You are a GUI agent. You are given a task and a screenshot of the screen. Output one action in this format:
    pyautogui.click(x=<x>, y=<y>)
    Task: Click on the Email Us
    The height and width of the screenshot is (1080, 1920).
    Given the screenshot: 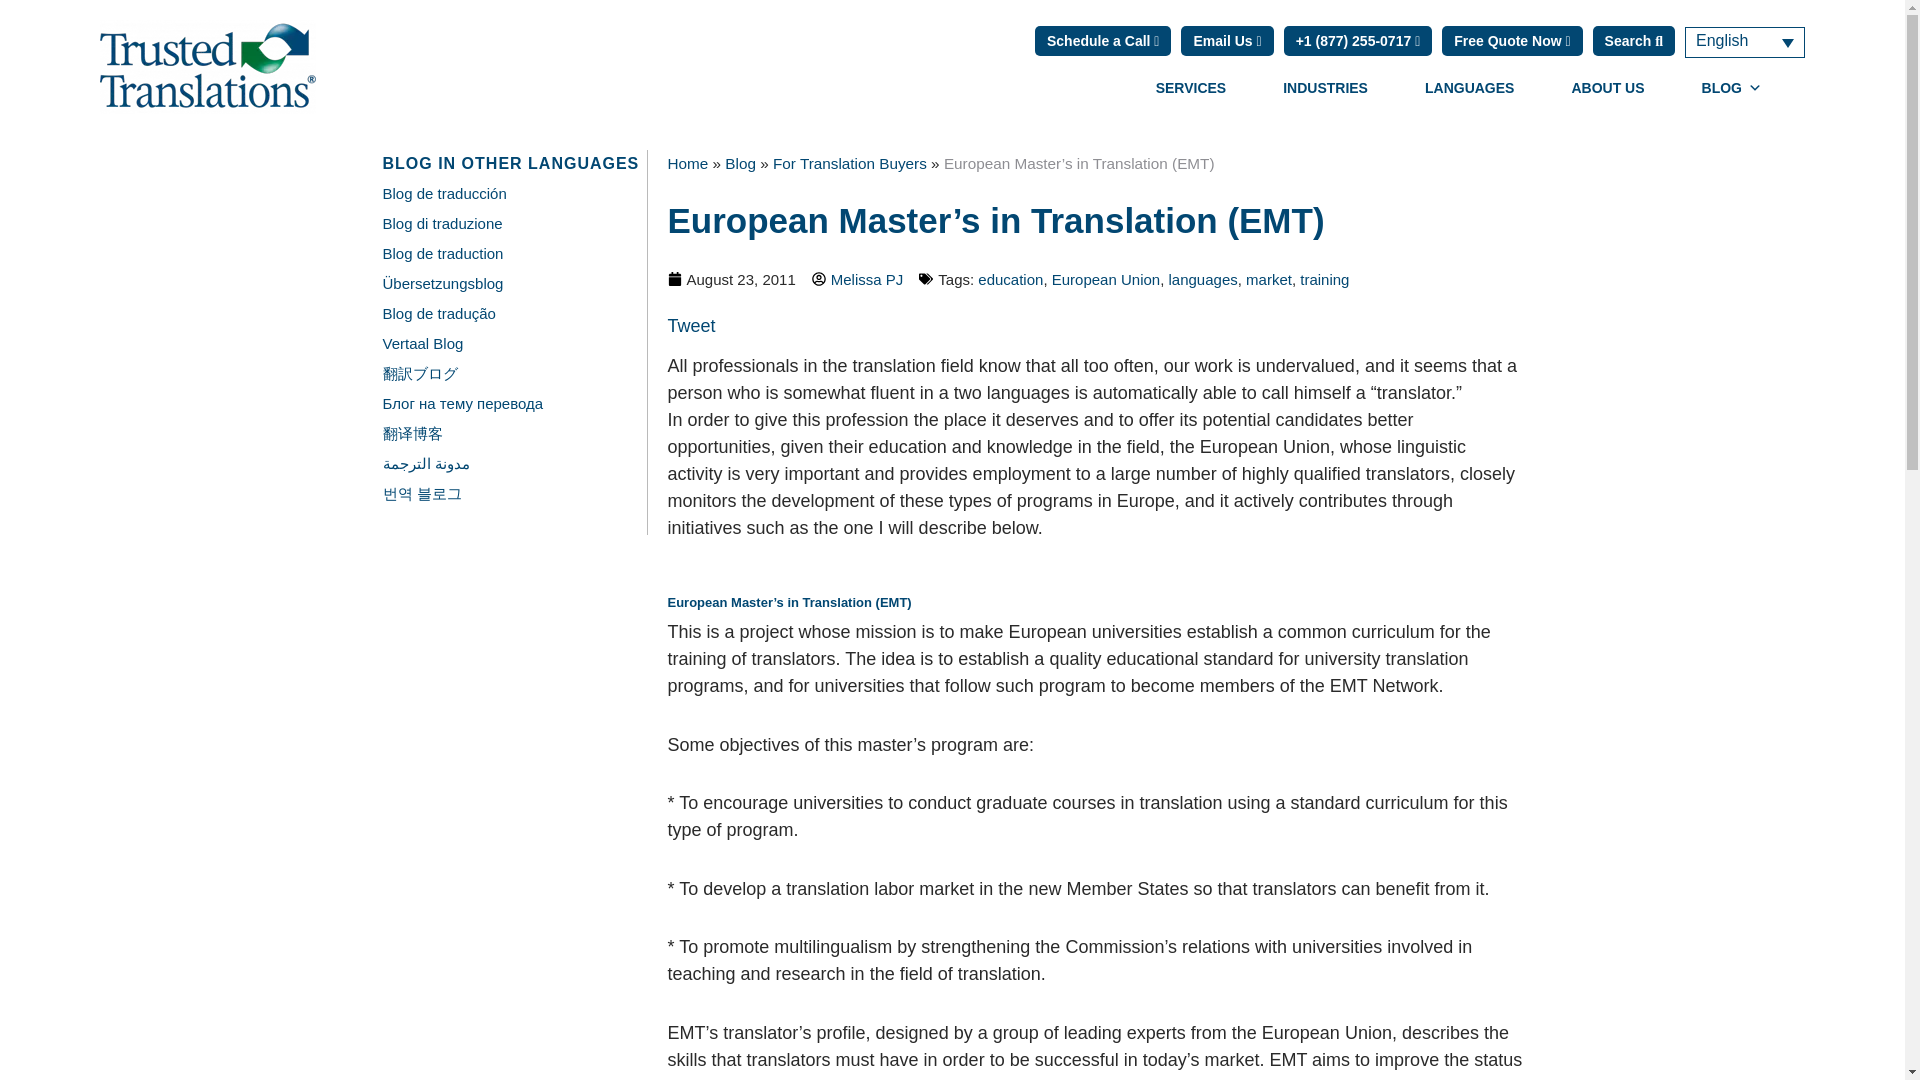 What is the action you would take?
    pyautogui.click(x=1226, y=40)
    